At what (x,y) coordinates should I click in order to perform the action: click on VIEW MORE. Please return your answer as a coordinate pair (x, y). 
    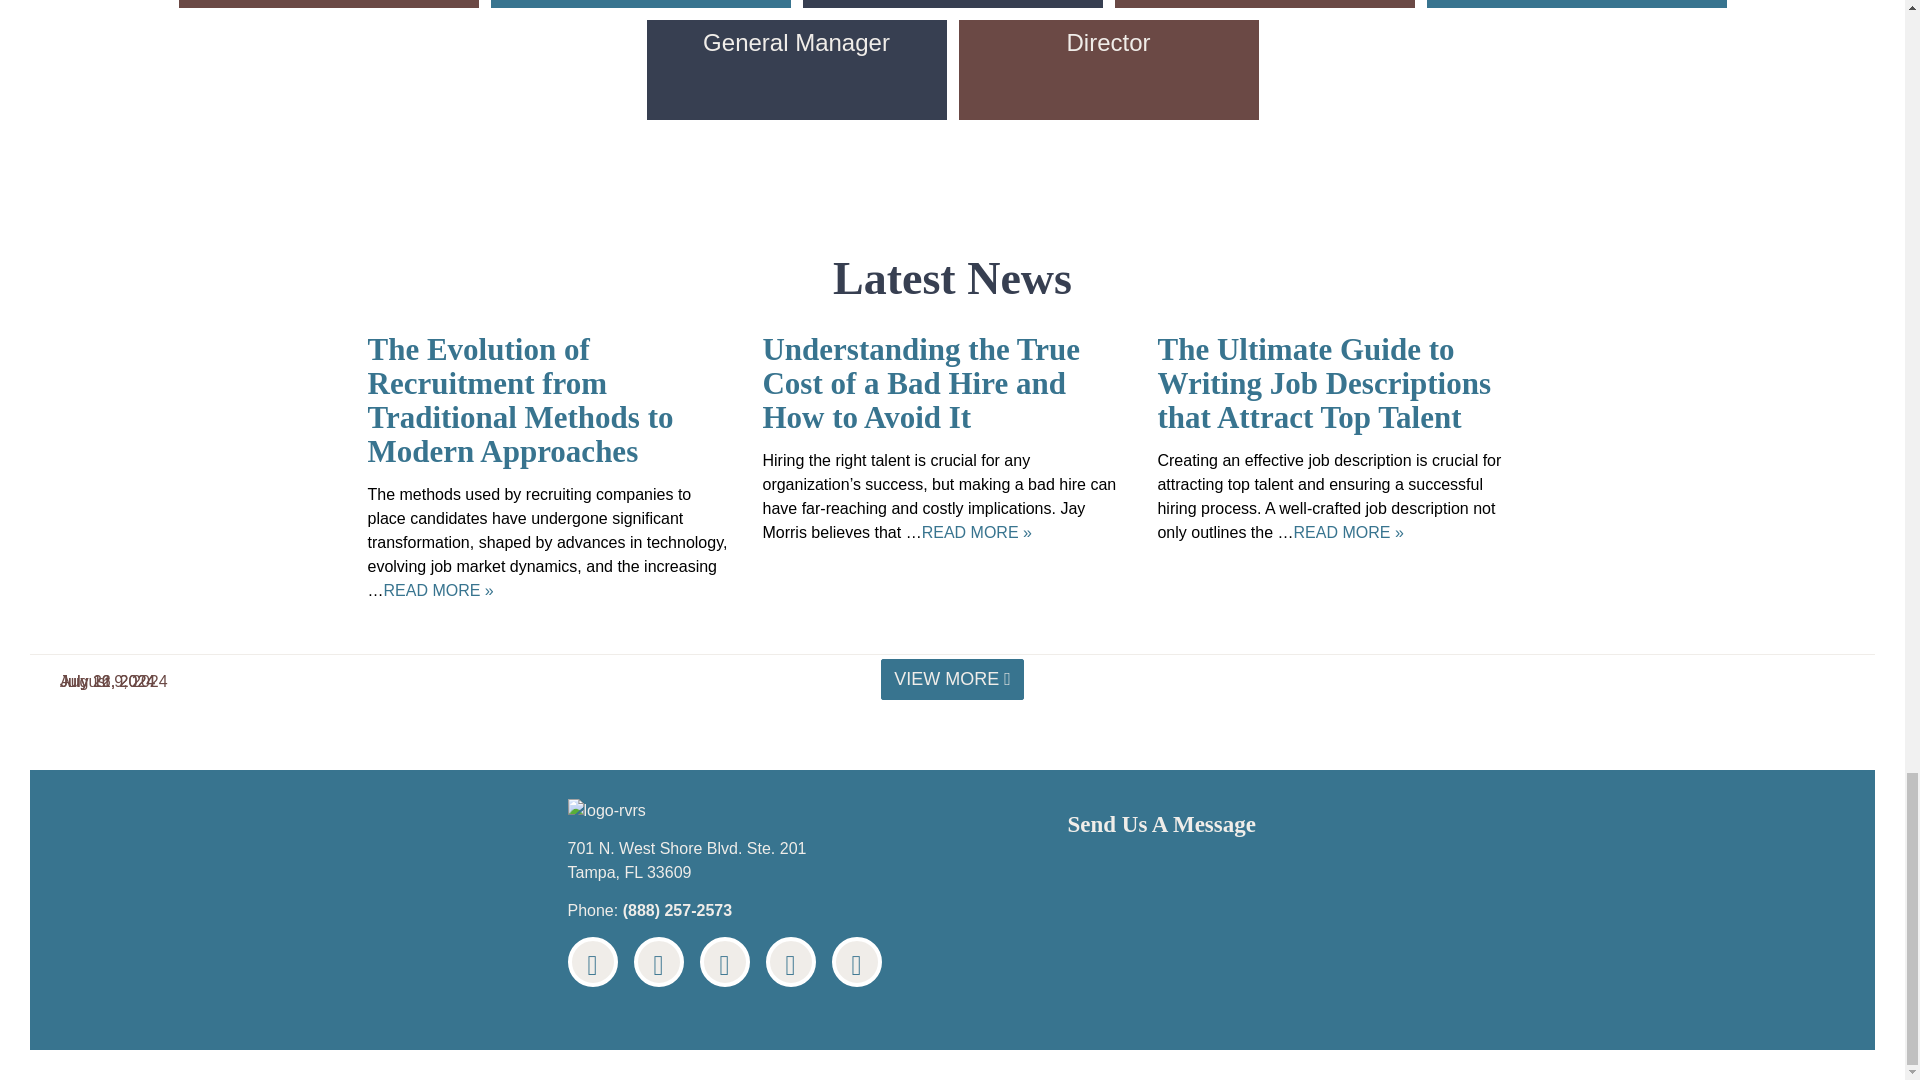
    Looking at the image, I should click on (952, 678).